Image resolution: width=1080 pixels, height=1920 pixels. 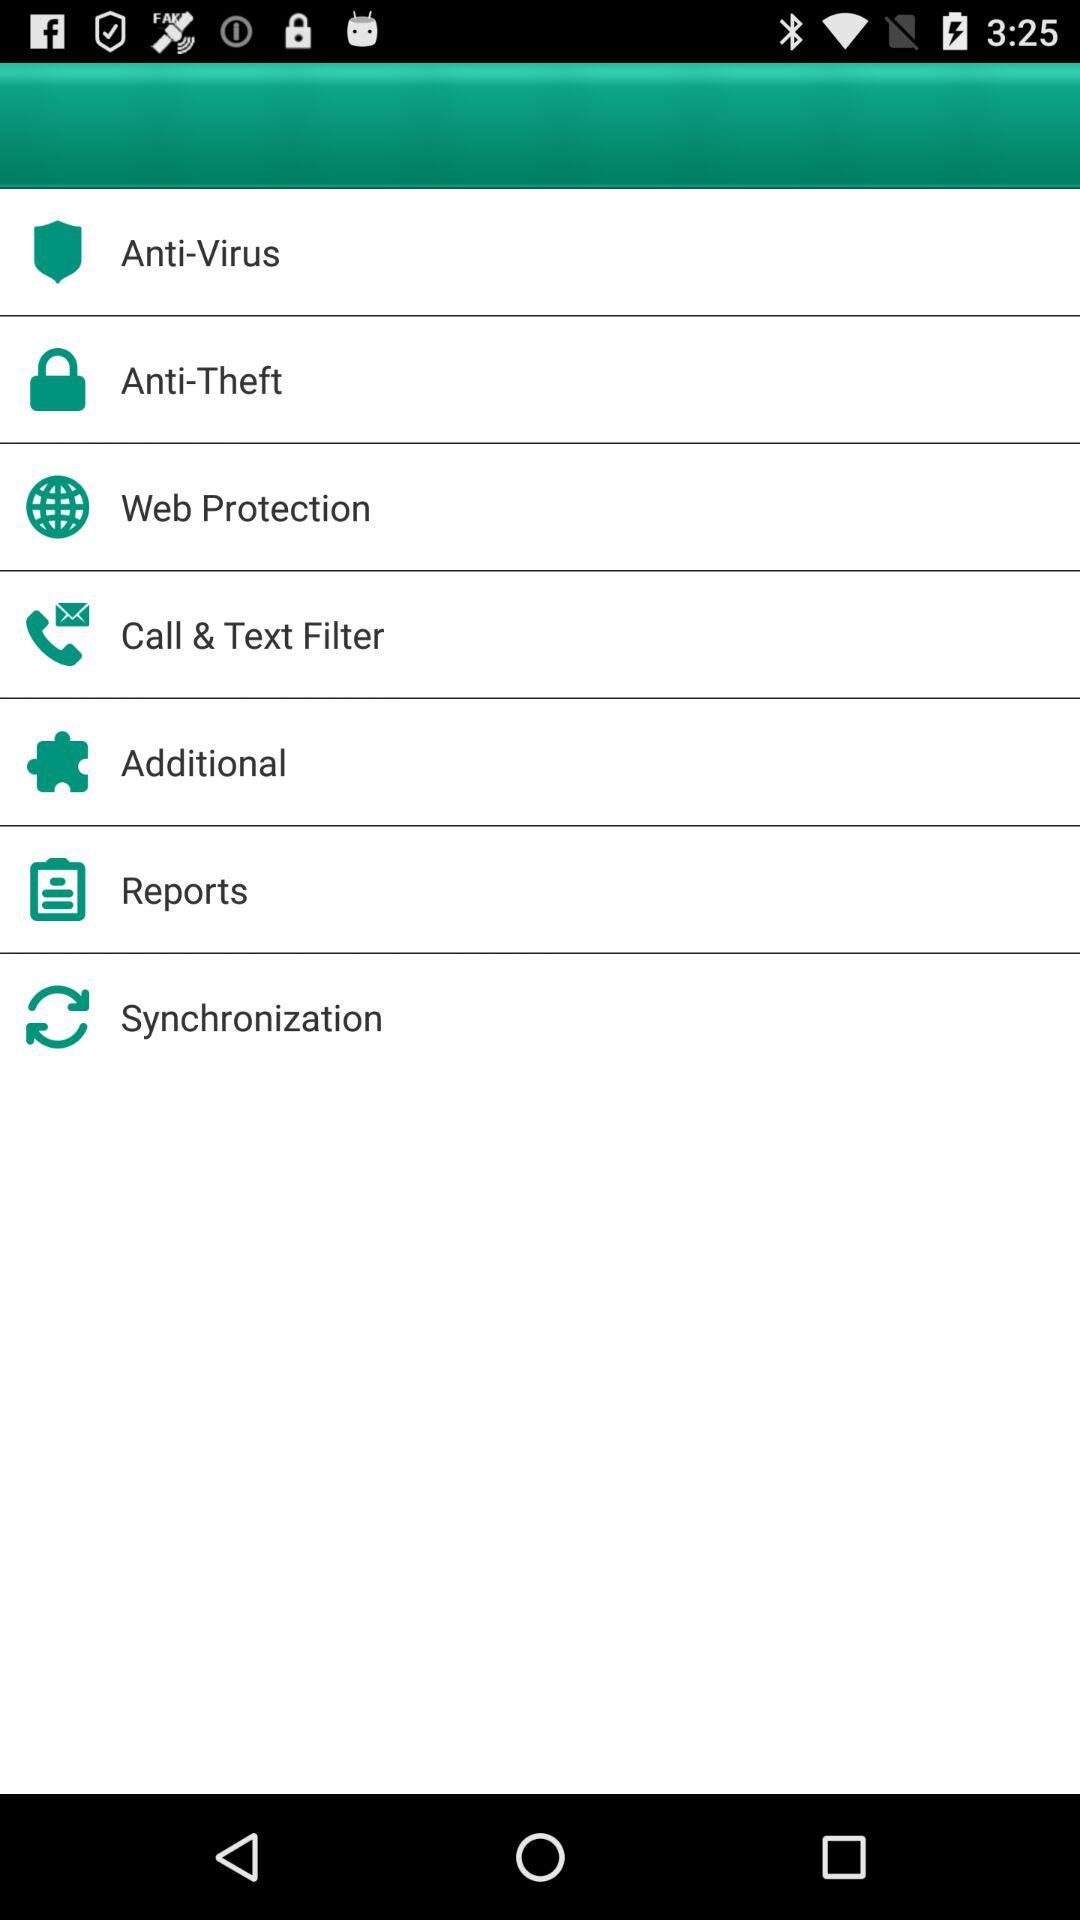 What do you see at coordinates (252, 1016) in the screenshot?
I see `turn on the synchronization` at bounding box center [252, 1016].